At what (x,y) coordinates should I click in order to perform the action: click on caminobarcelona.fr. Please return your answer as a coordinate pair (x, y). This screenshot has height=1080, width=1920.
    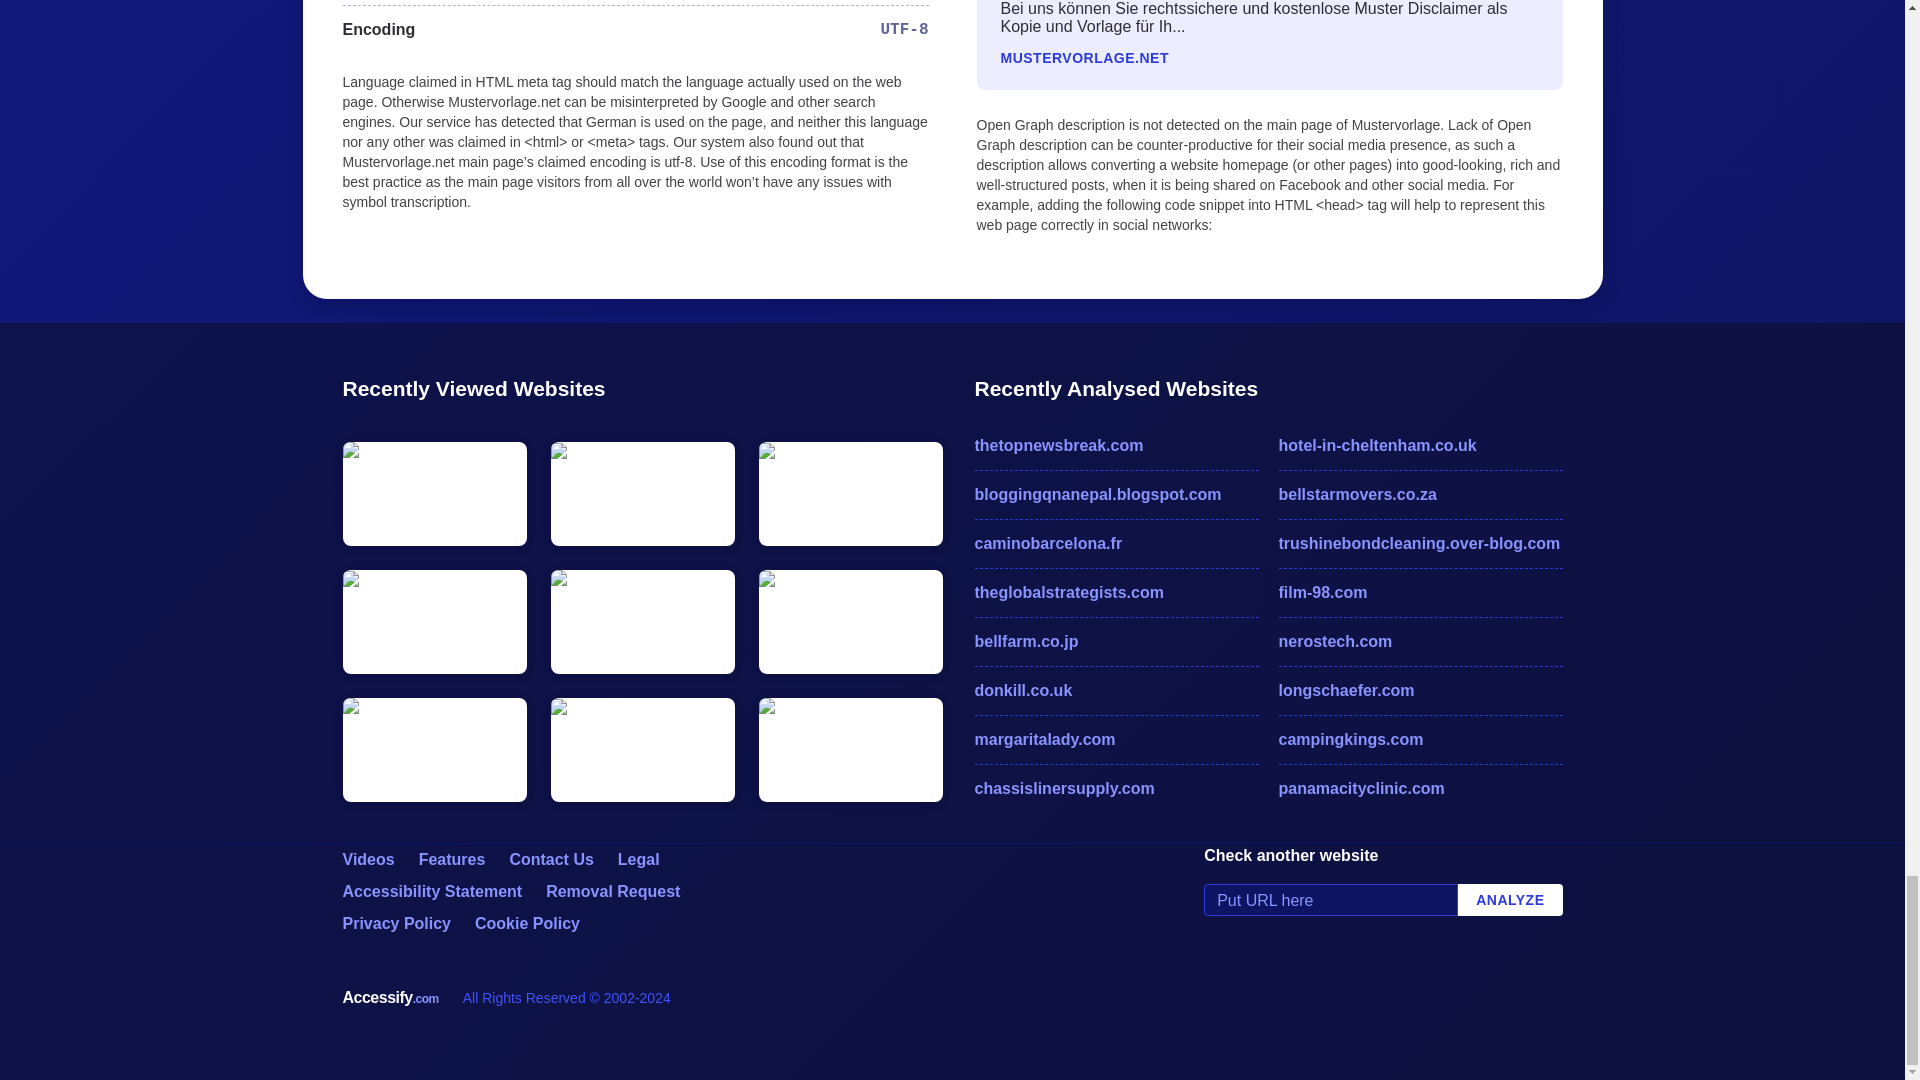
    Looking at the image, I should click on (1115, 544).